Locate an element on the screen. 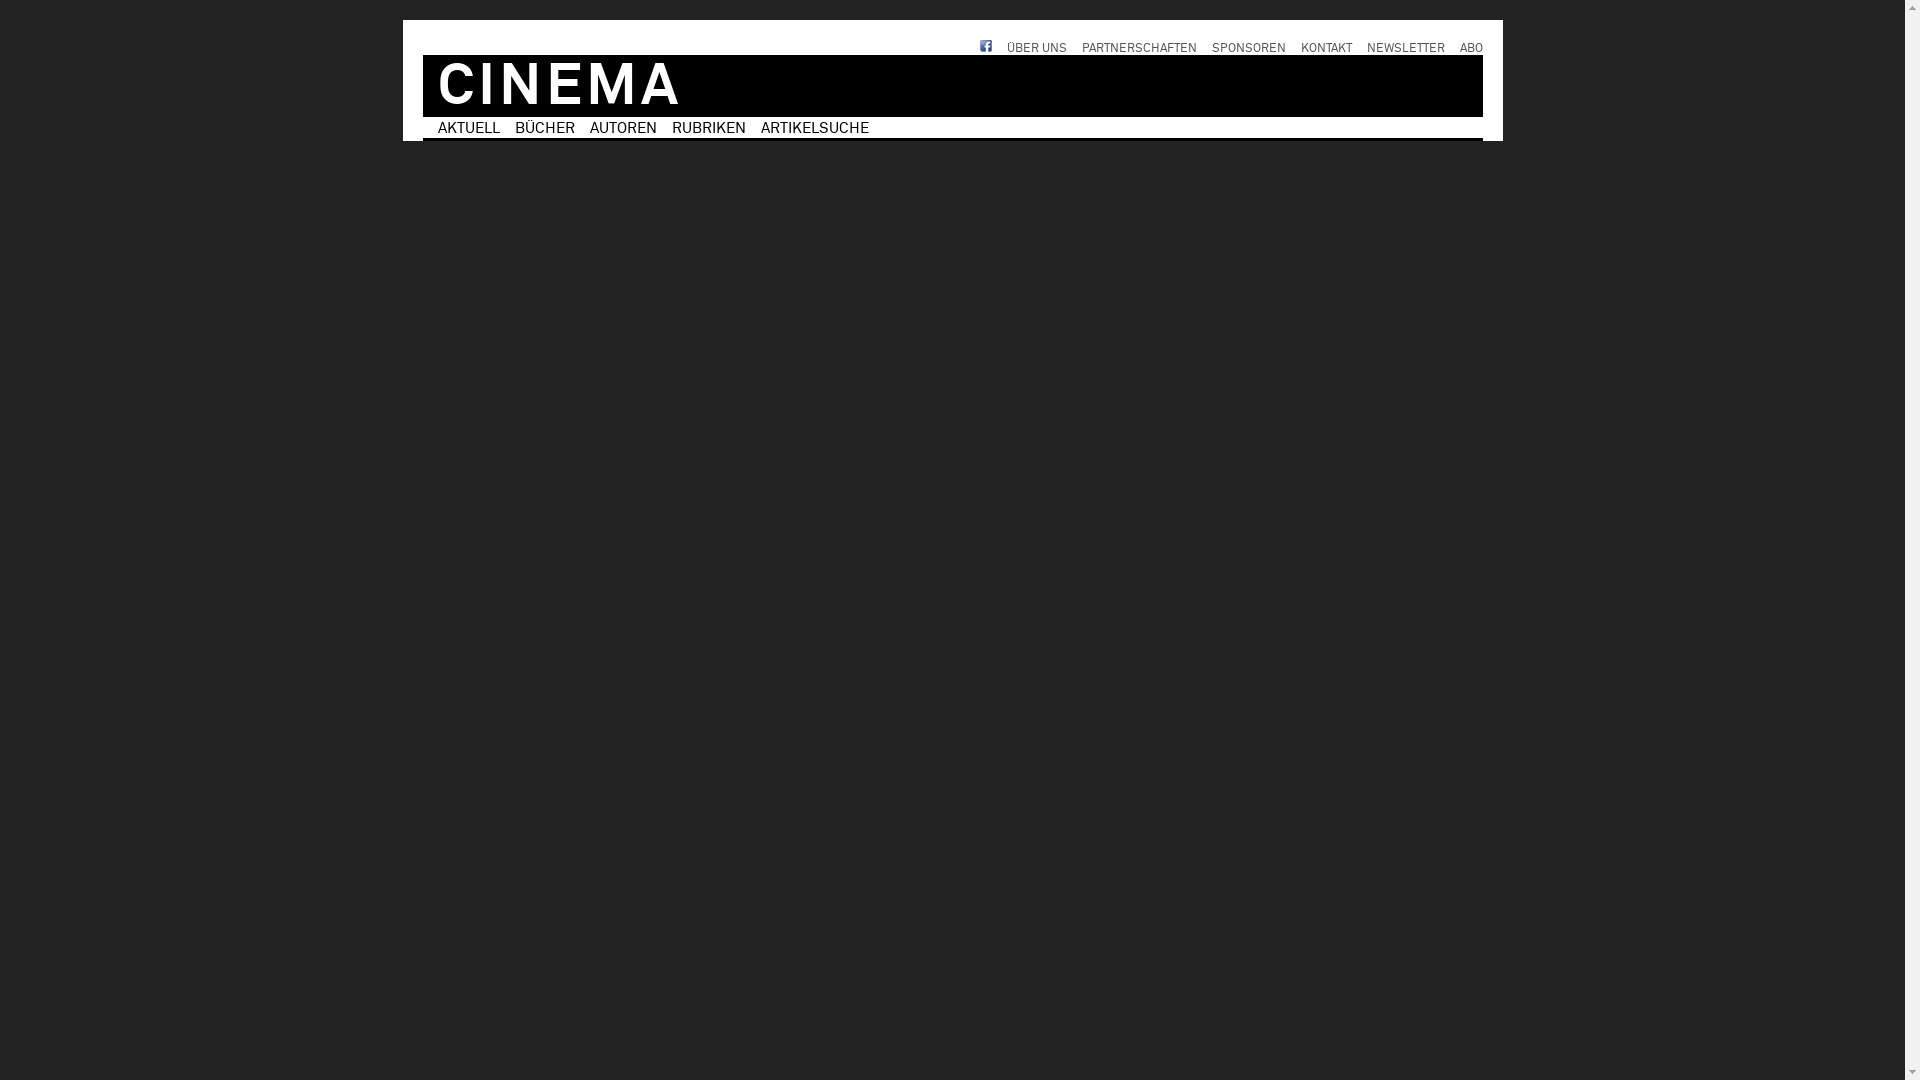 This screenshot has height=1080, width=1920. KONTAKT is located at coordinates (1326, 49).